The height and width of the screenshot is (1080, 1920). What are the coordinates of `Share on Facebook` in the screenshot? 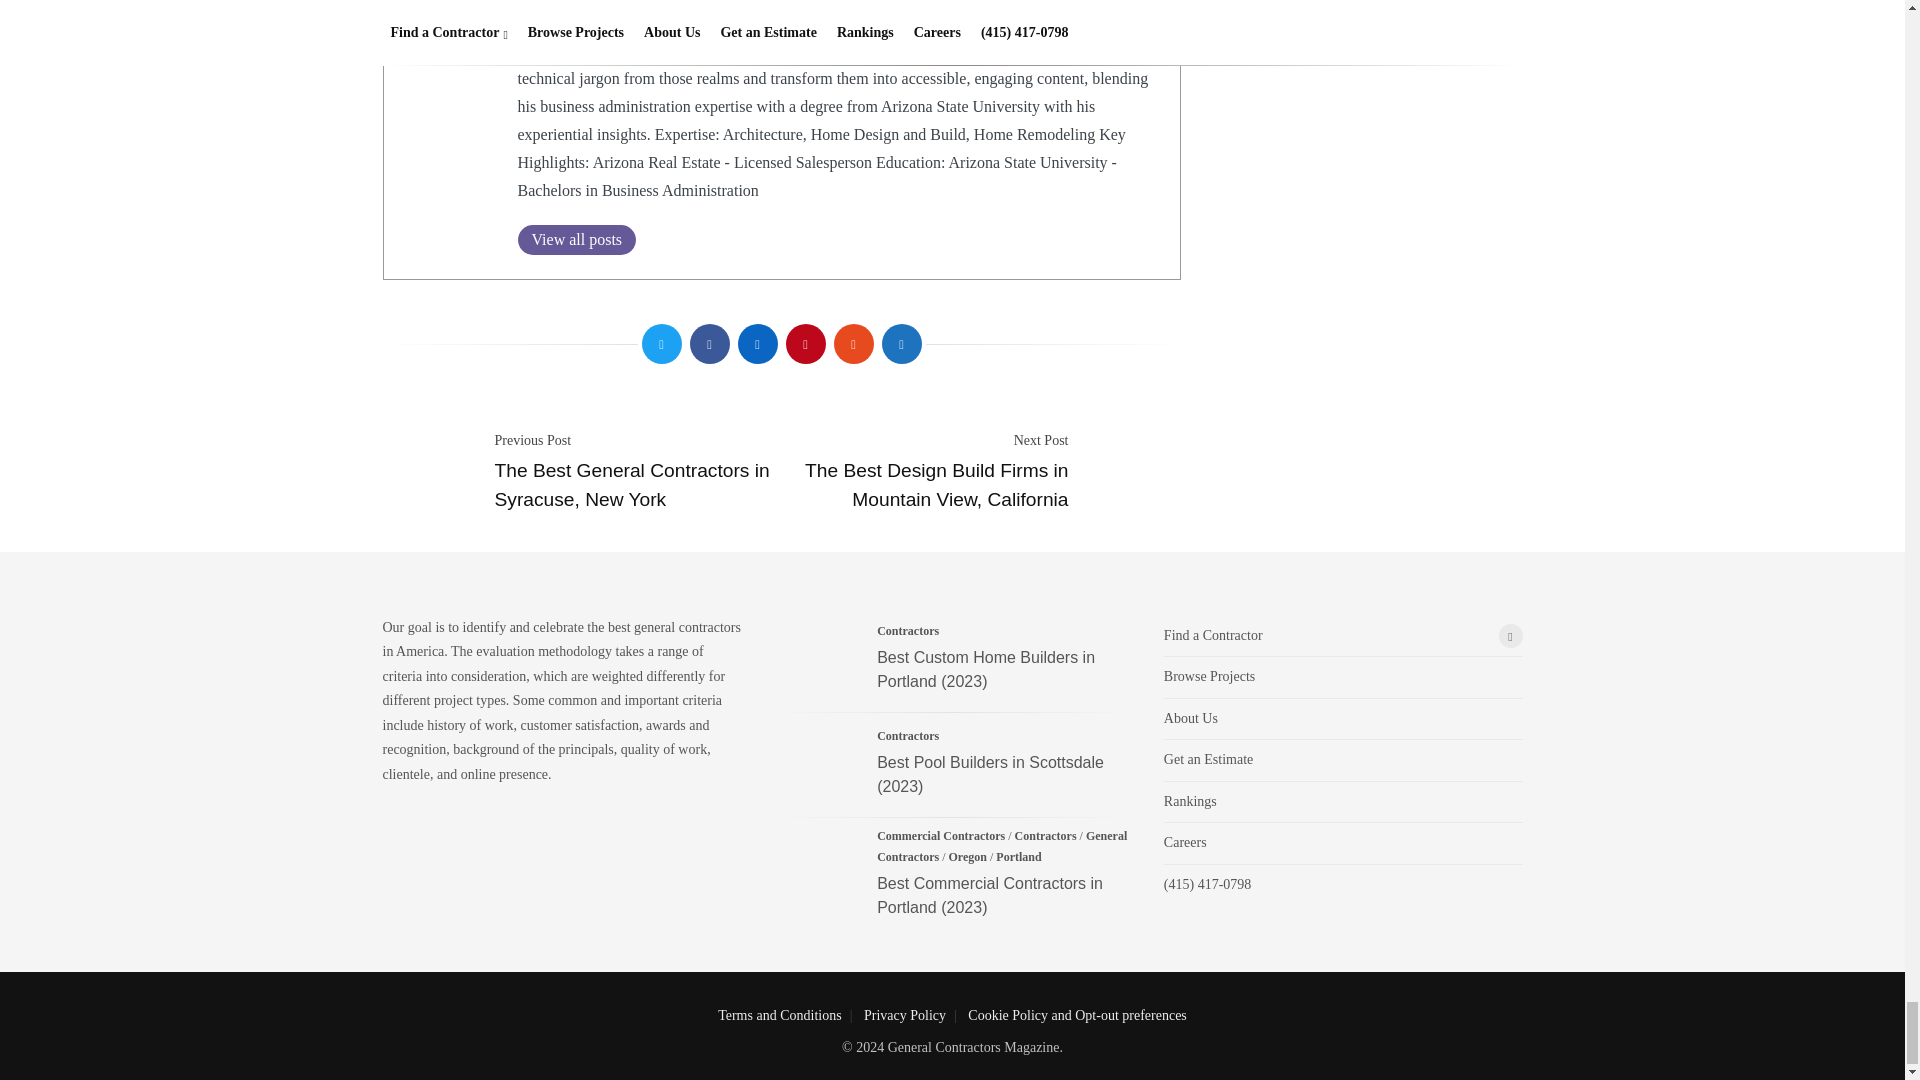 It's located at (709, 344).